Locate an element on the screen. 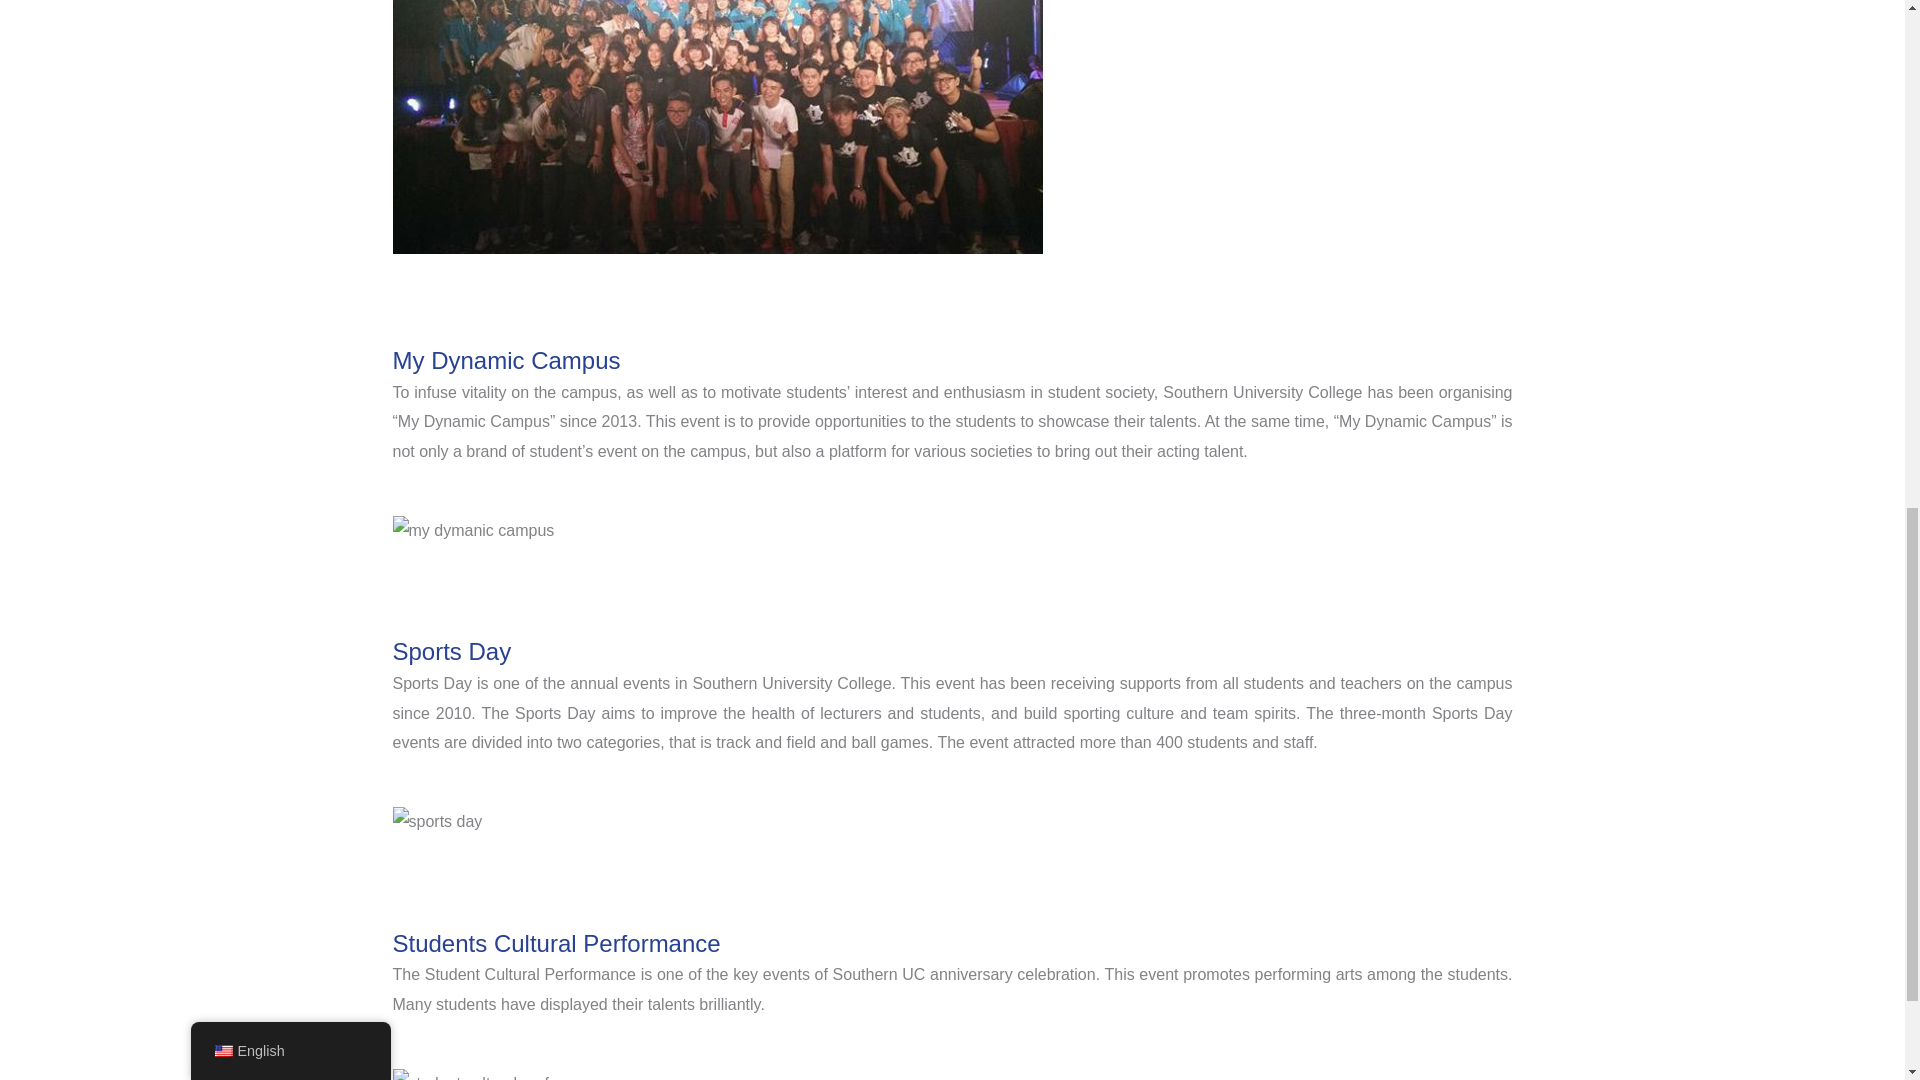 This screenshot has width=1920, height=1080. student cultural performance is located at coordinates (500, 1074).